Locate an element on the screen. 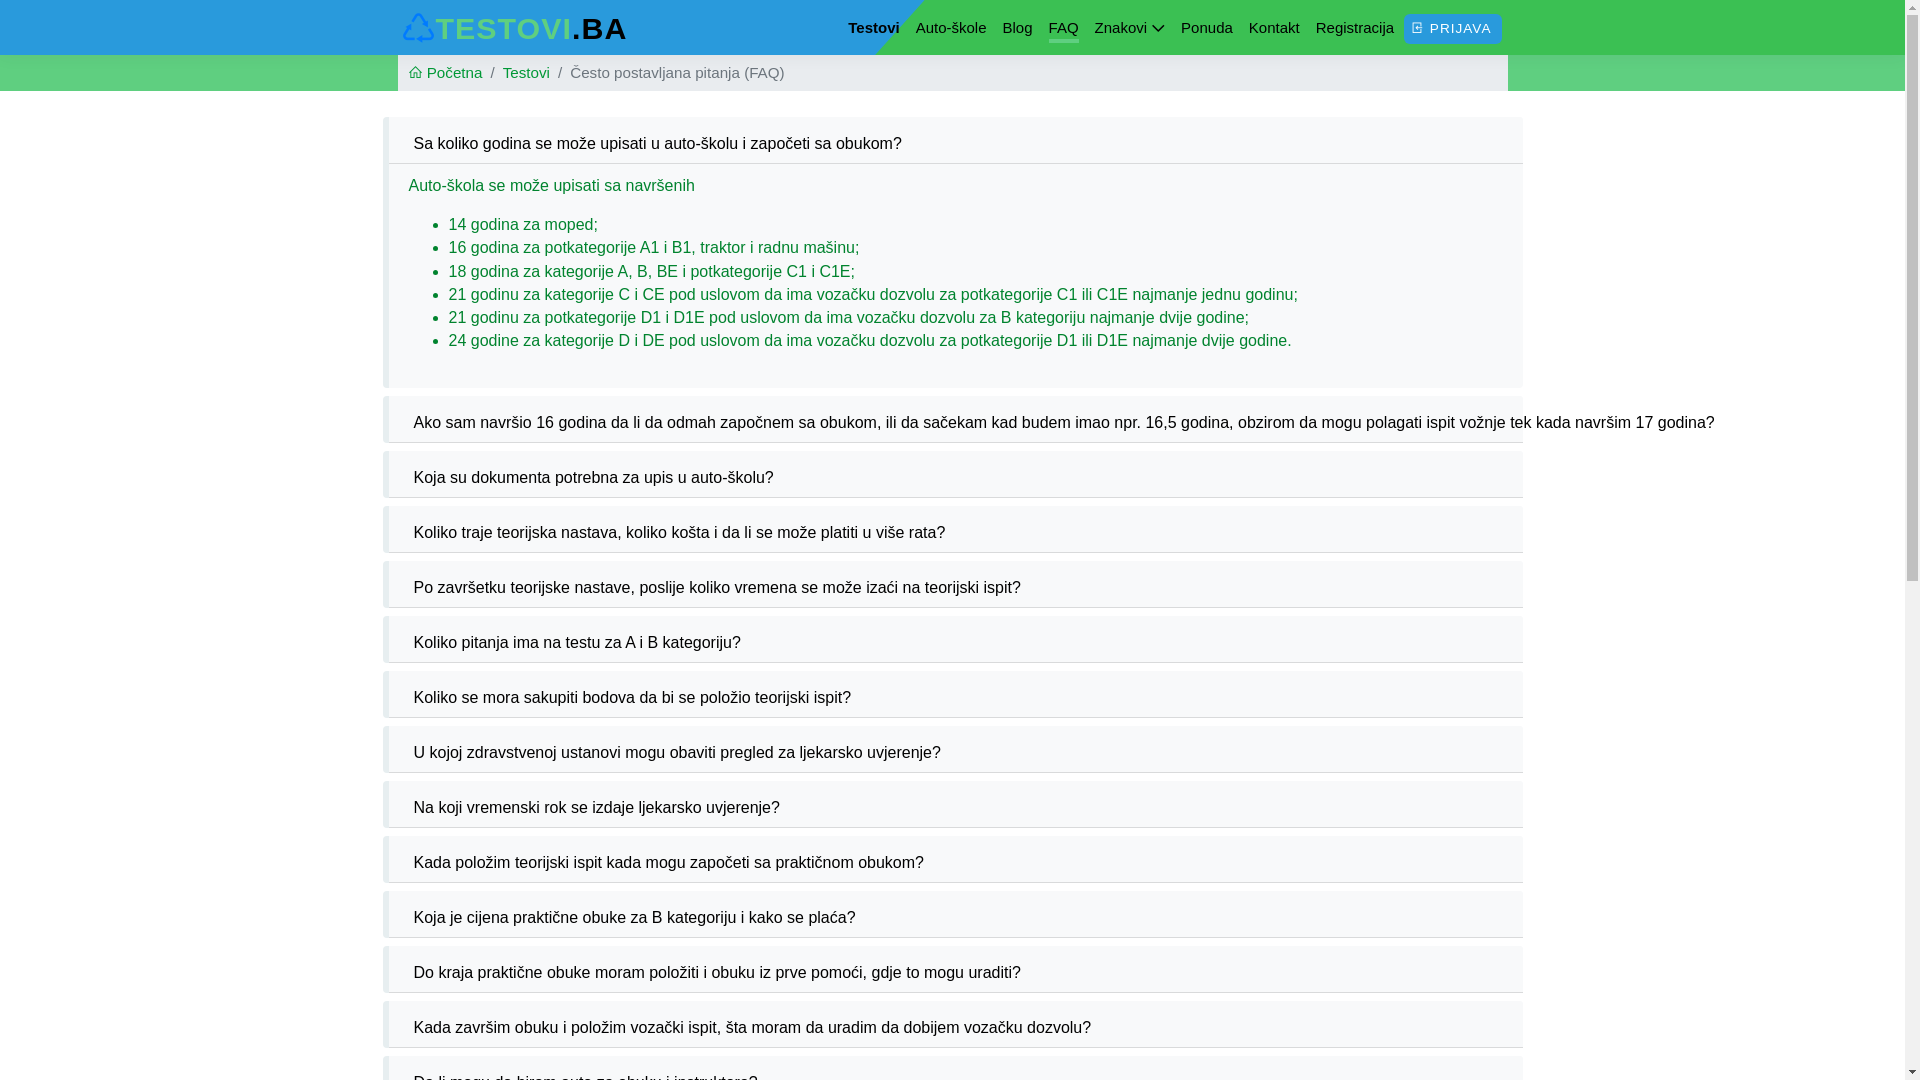 The height and width of the screenshot is (1080, 1920). Kontakt is located at coordinates (1274, 28).